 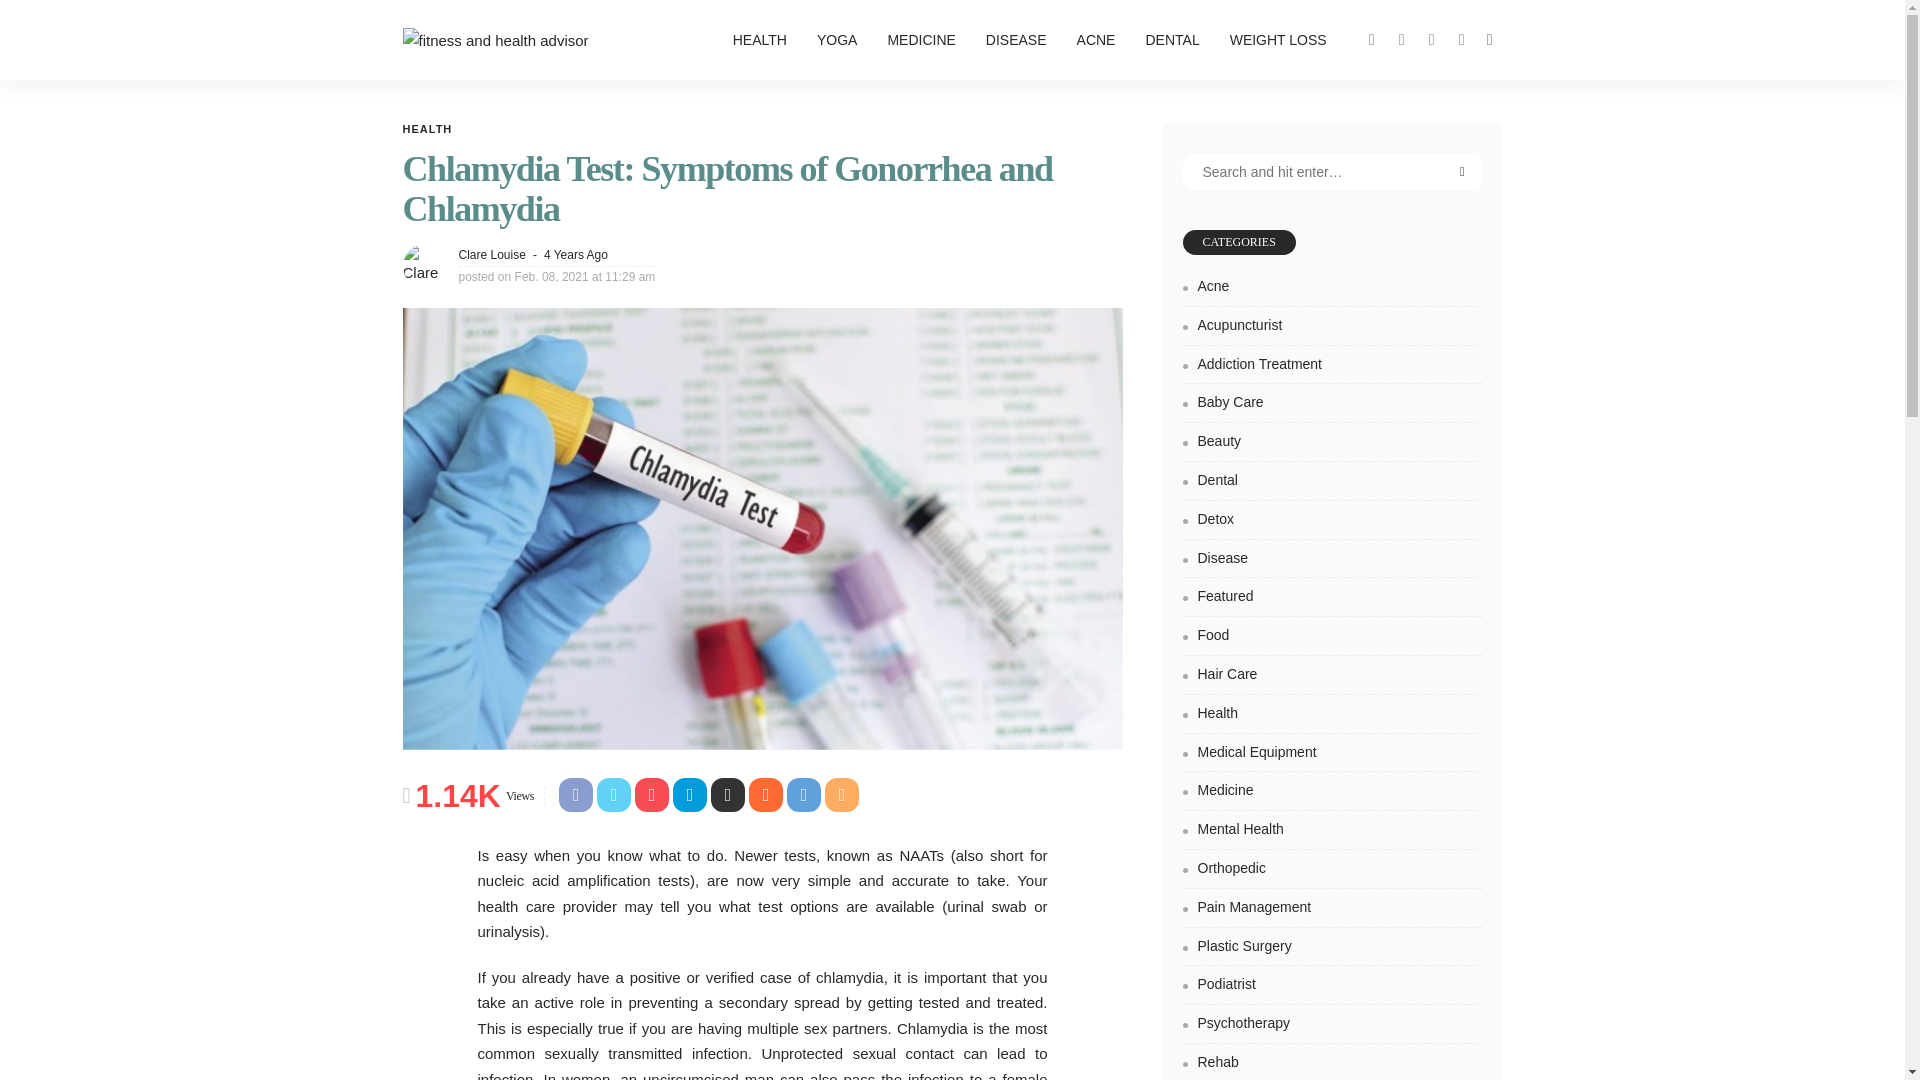 I want to click on DISEASE, so click(x=1016, y=40).